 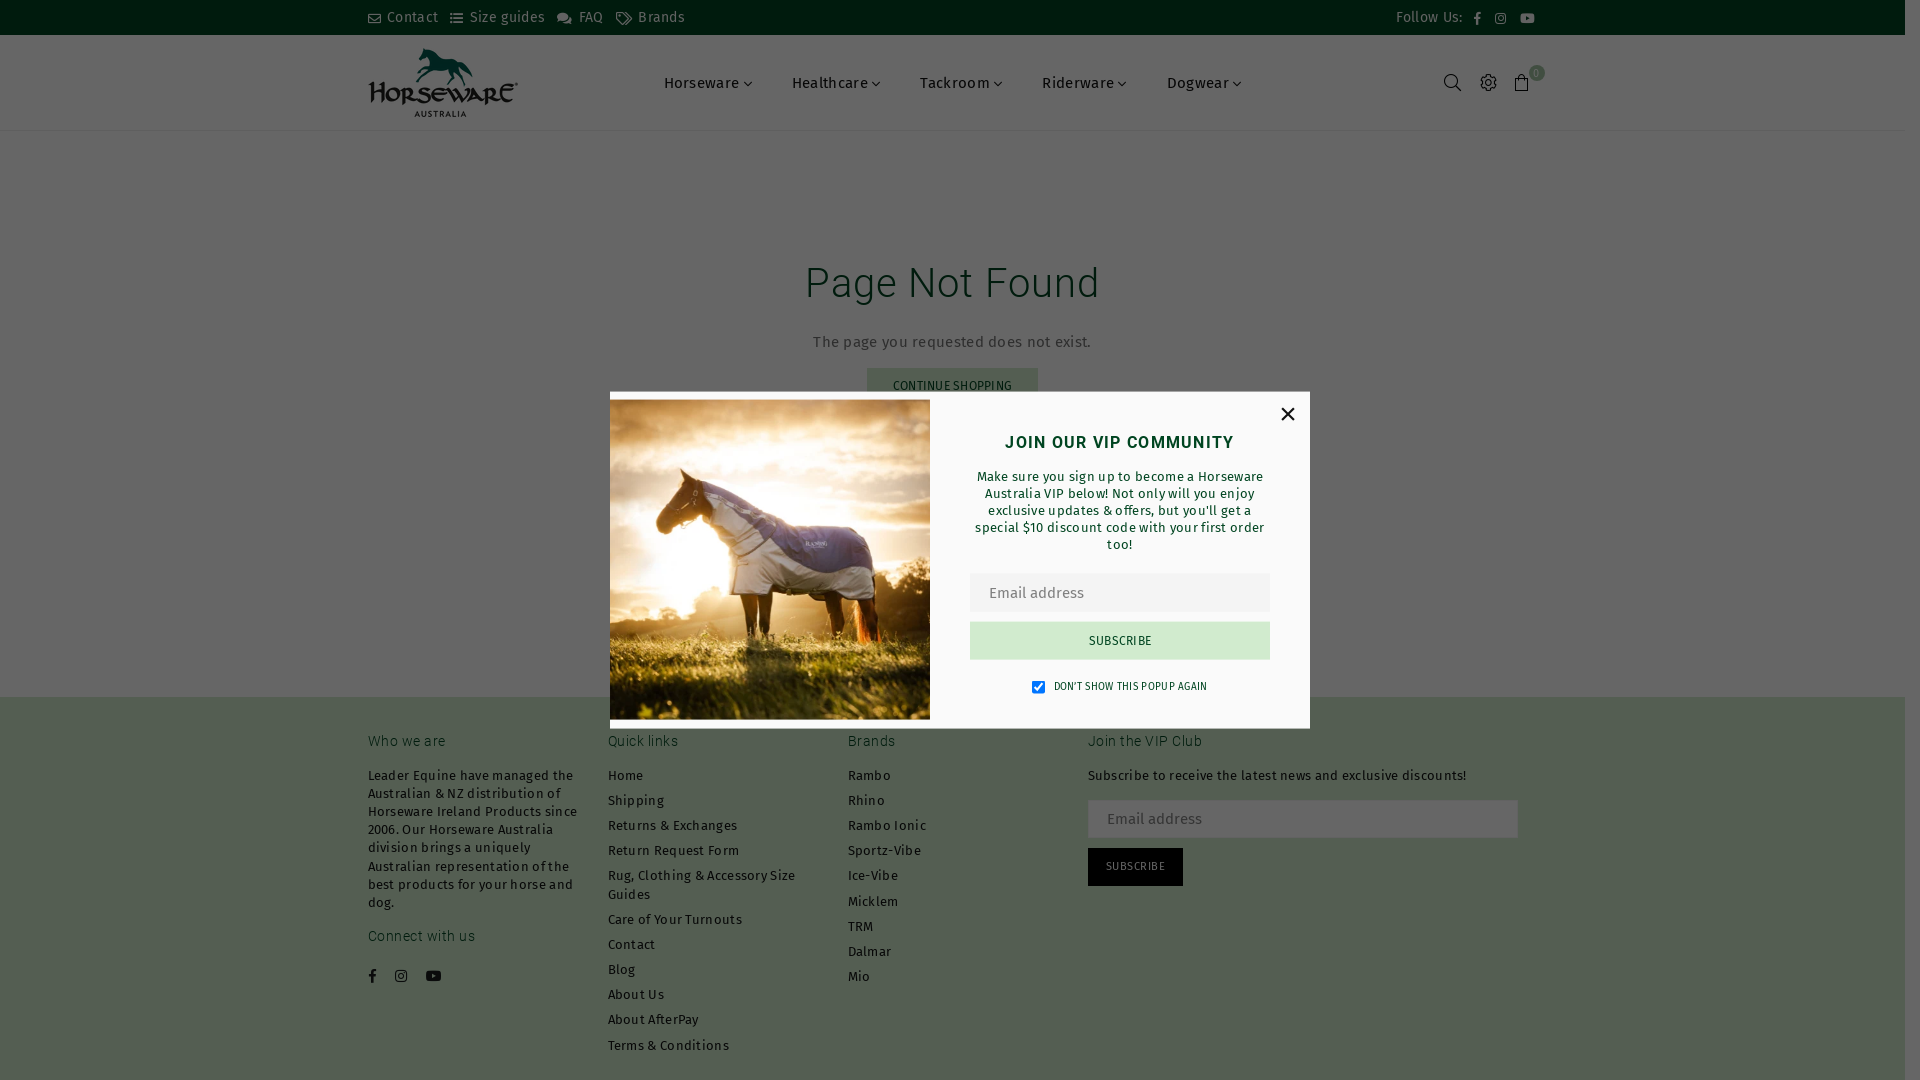 I want to click on Instagram, so click(x=1500, y=18).